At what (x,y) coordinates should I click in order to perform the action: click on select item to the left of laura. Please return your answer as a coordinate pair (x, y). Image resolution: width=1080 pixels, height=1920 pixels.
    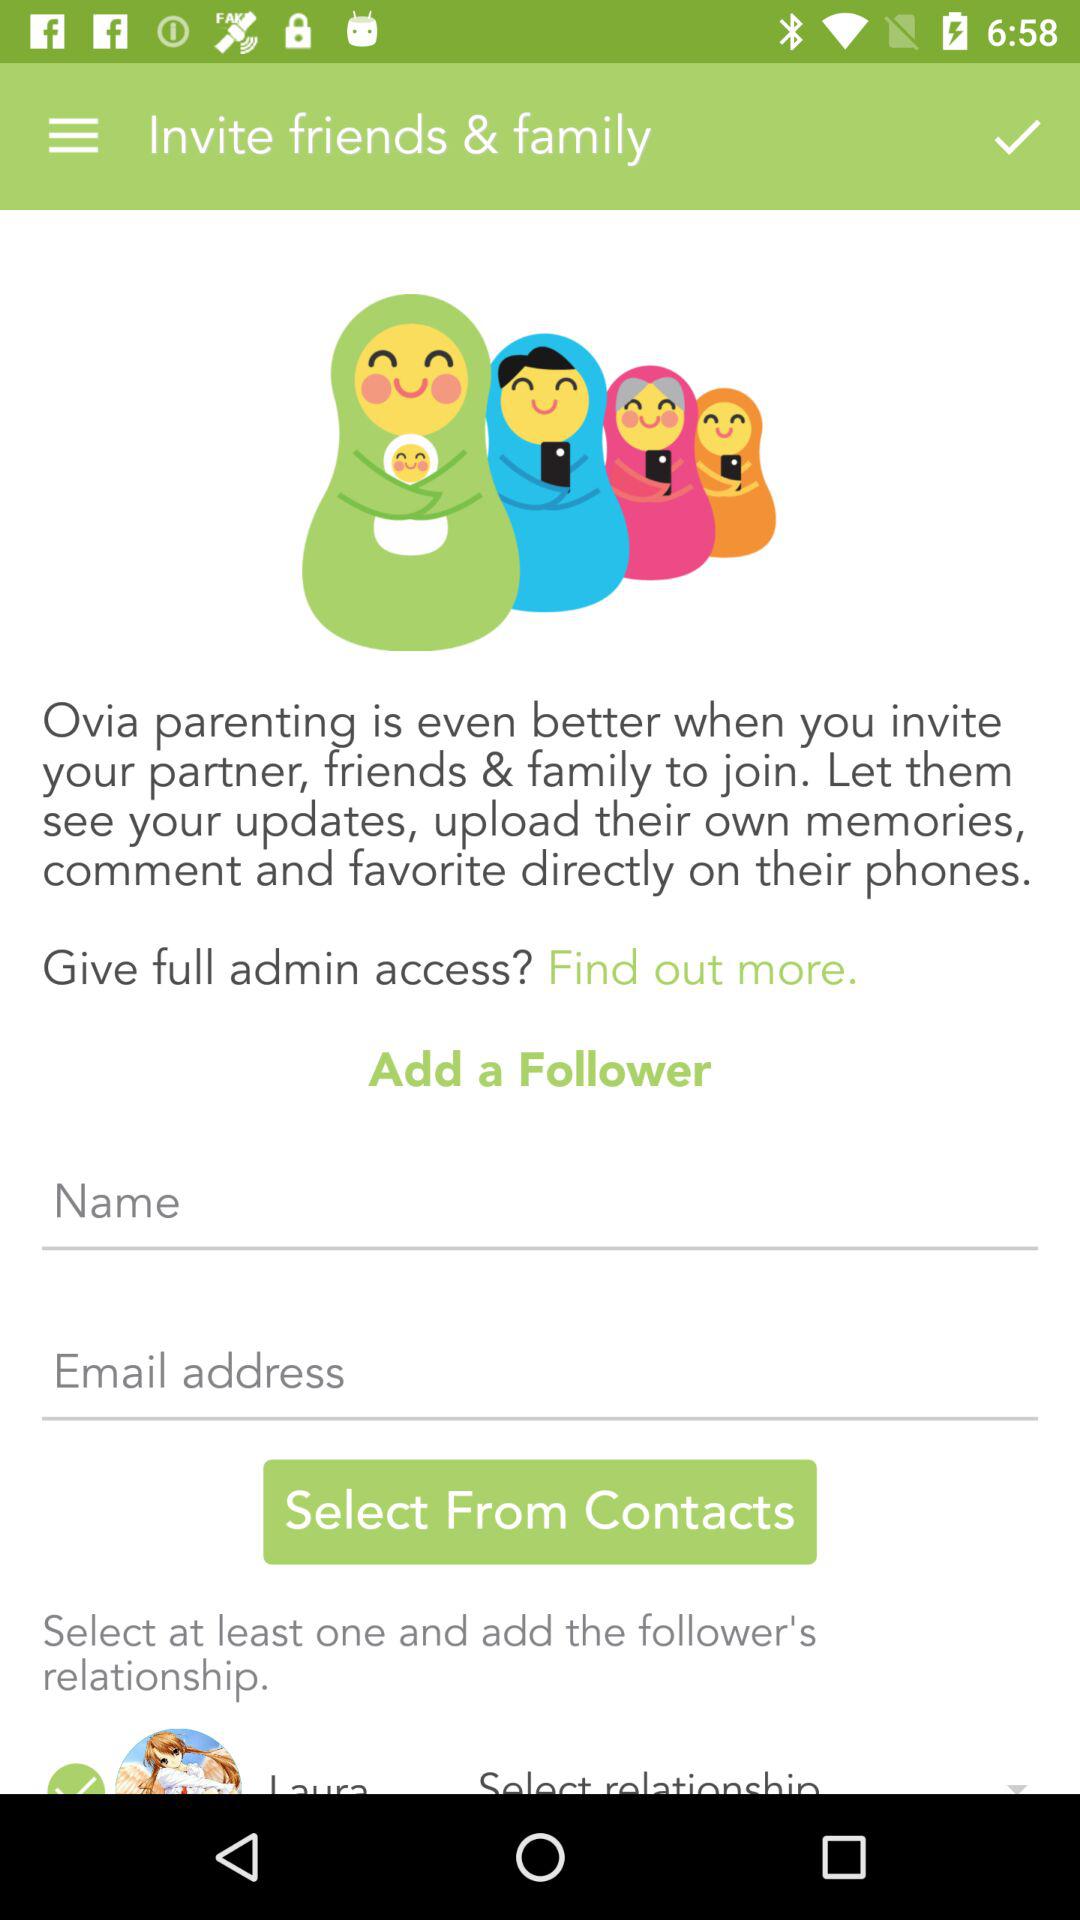
    Looking at the image, I should click on (178, 1760).